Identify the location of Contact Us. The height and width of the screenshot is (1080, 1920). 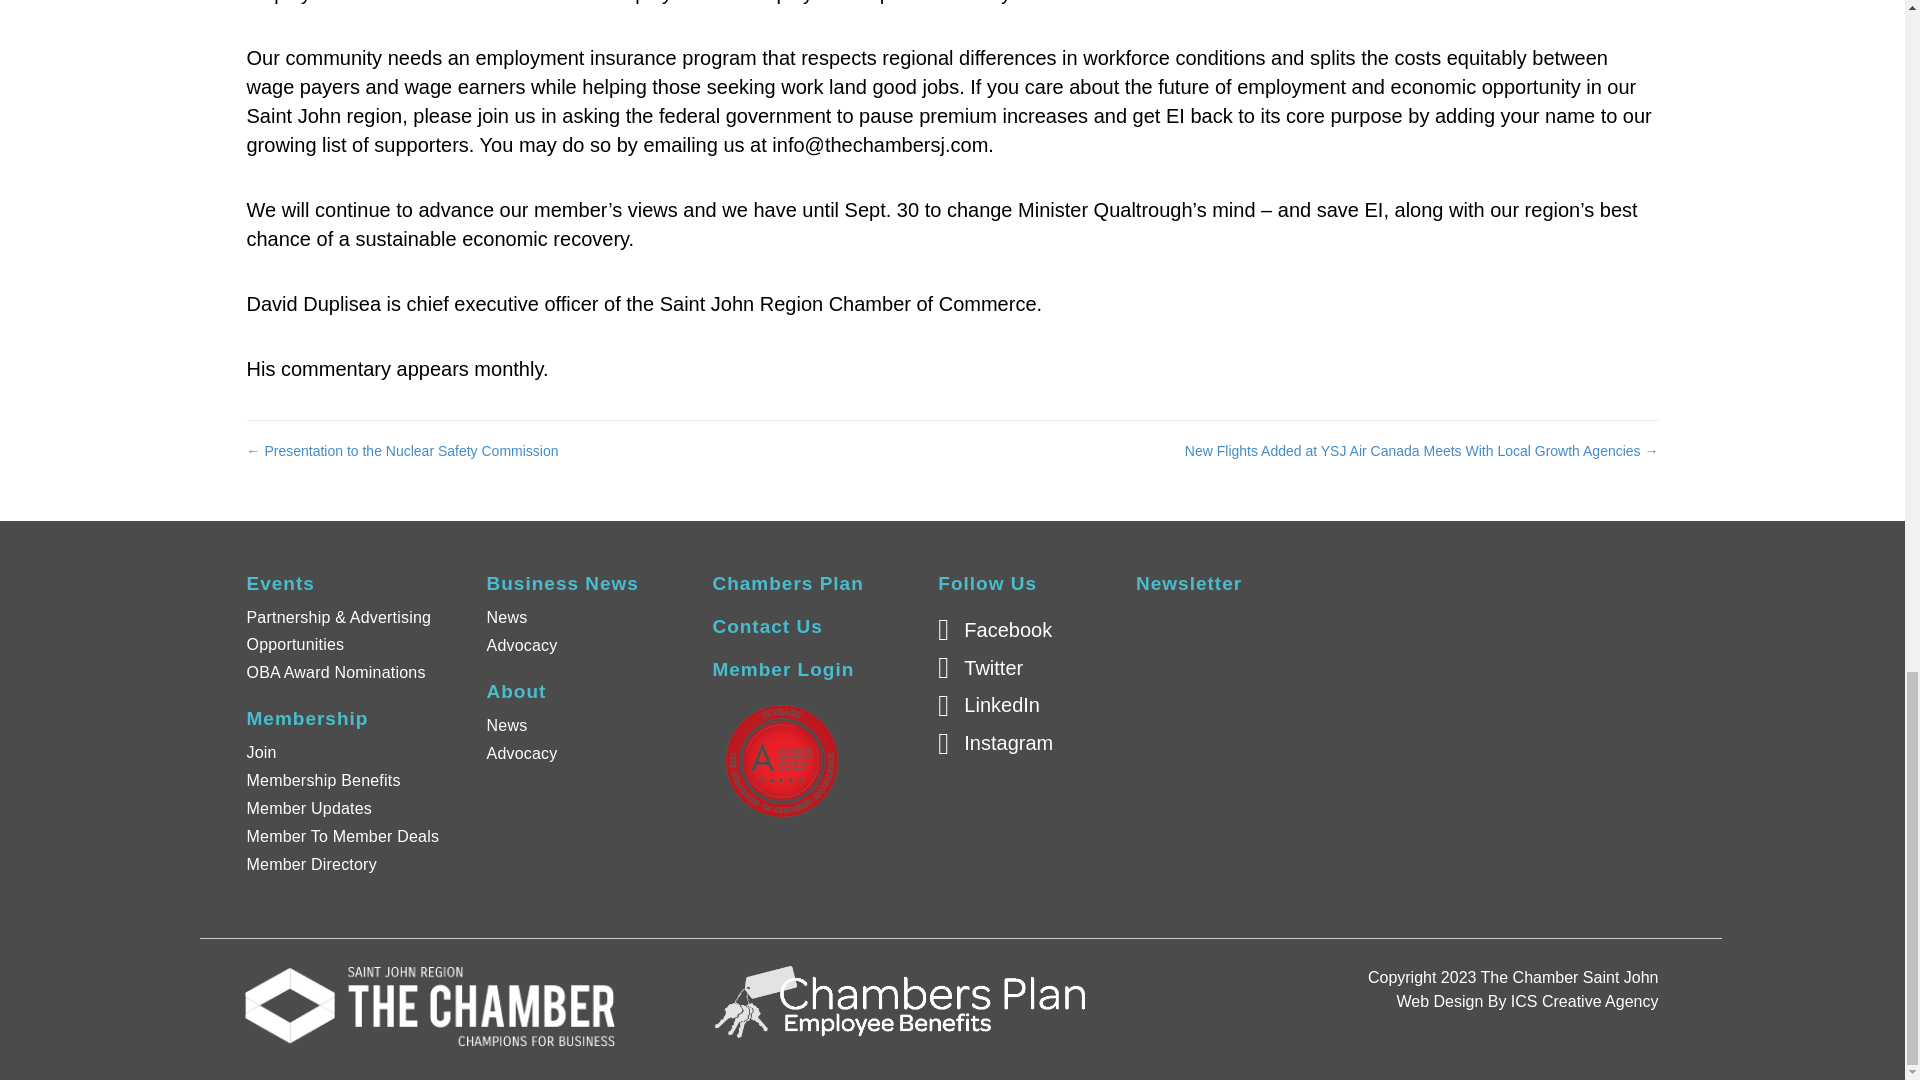
(766, 626).